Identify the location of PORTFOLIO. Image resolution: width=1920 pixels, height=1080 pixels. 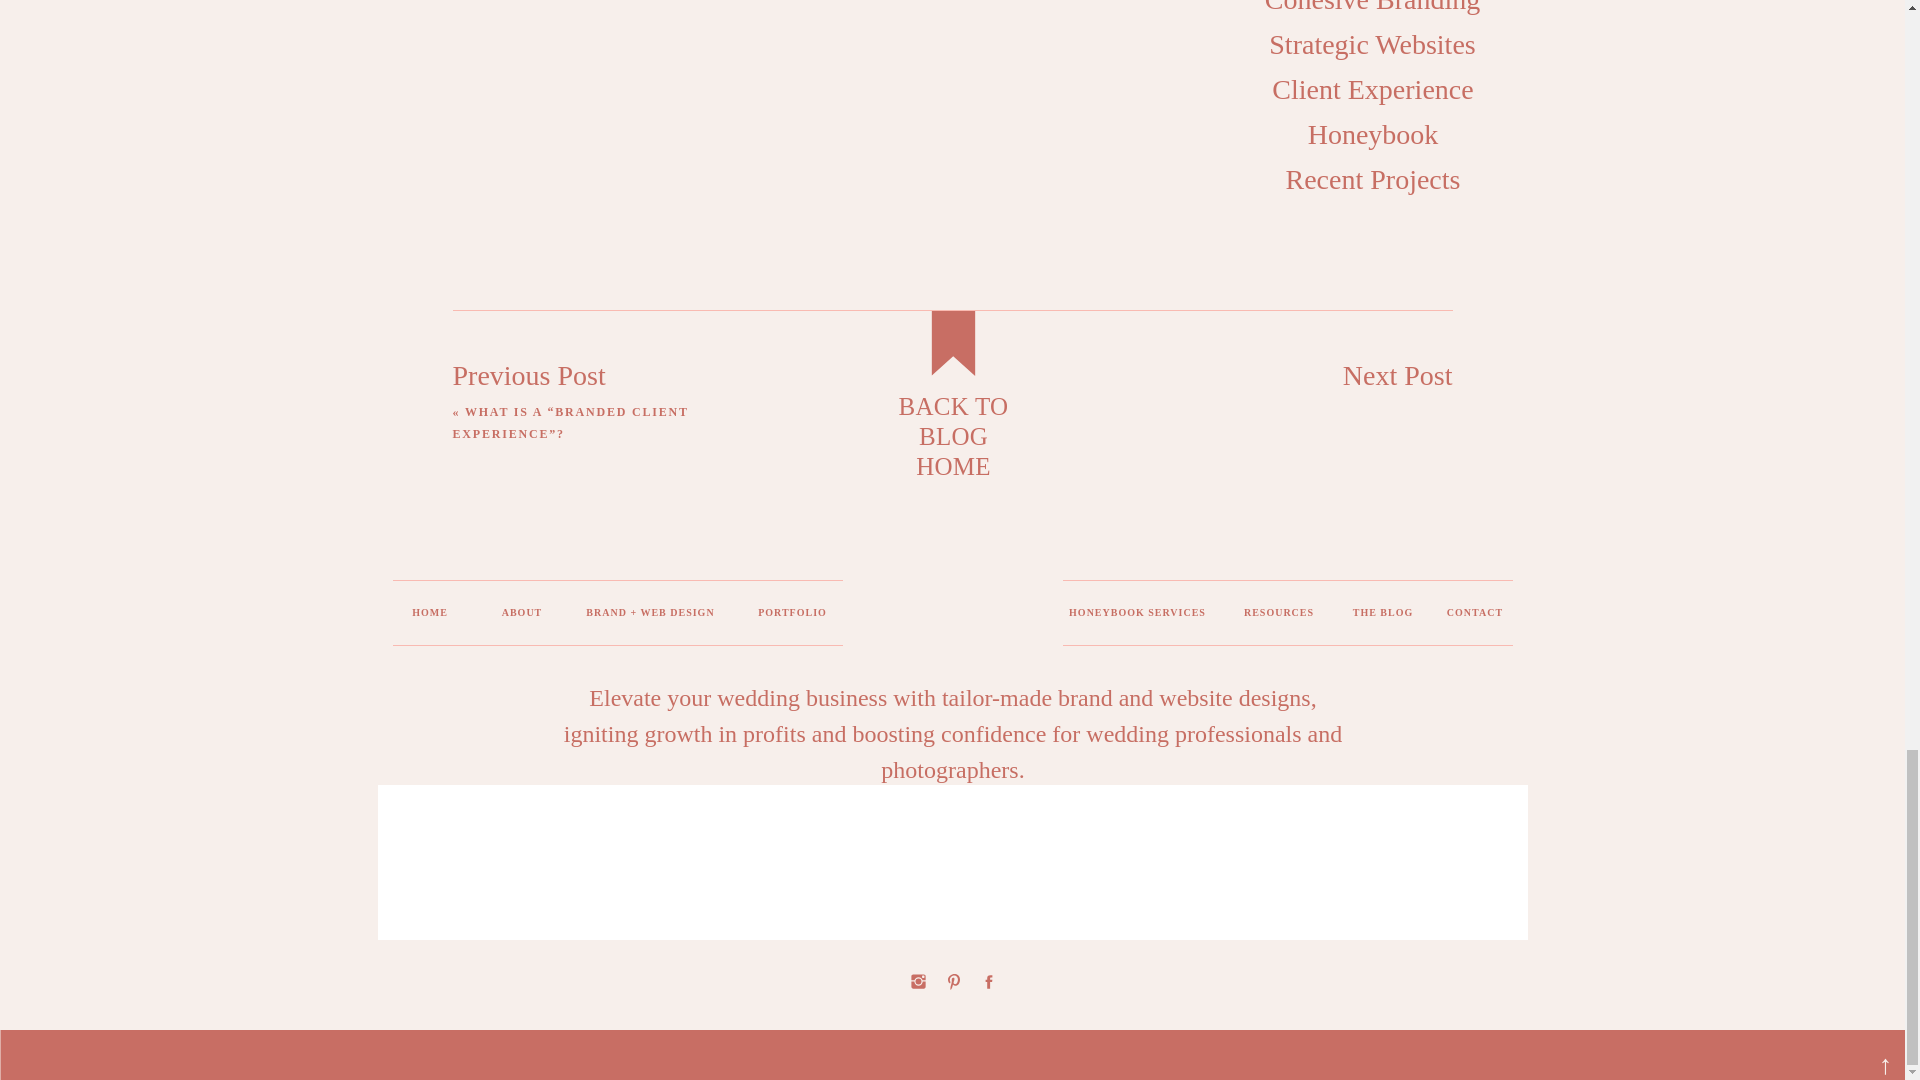
(792, 620).